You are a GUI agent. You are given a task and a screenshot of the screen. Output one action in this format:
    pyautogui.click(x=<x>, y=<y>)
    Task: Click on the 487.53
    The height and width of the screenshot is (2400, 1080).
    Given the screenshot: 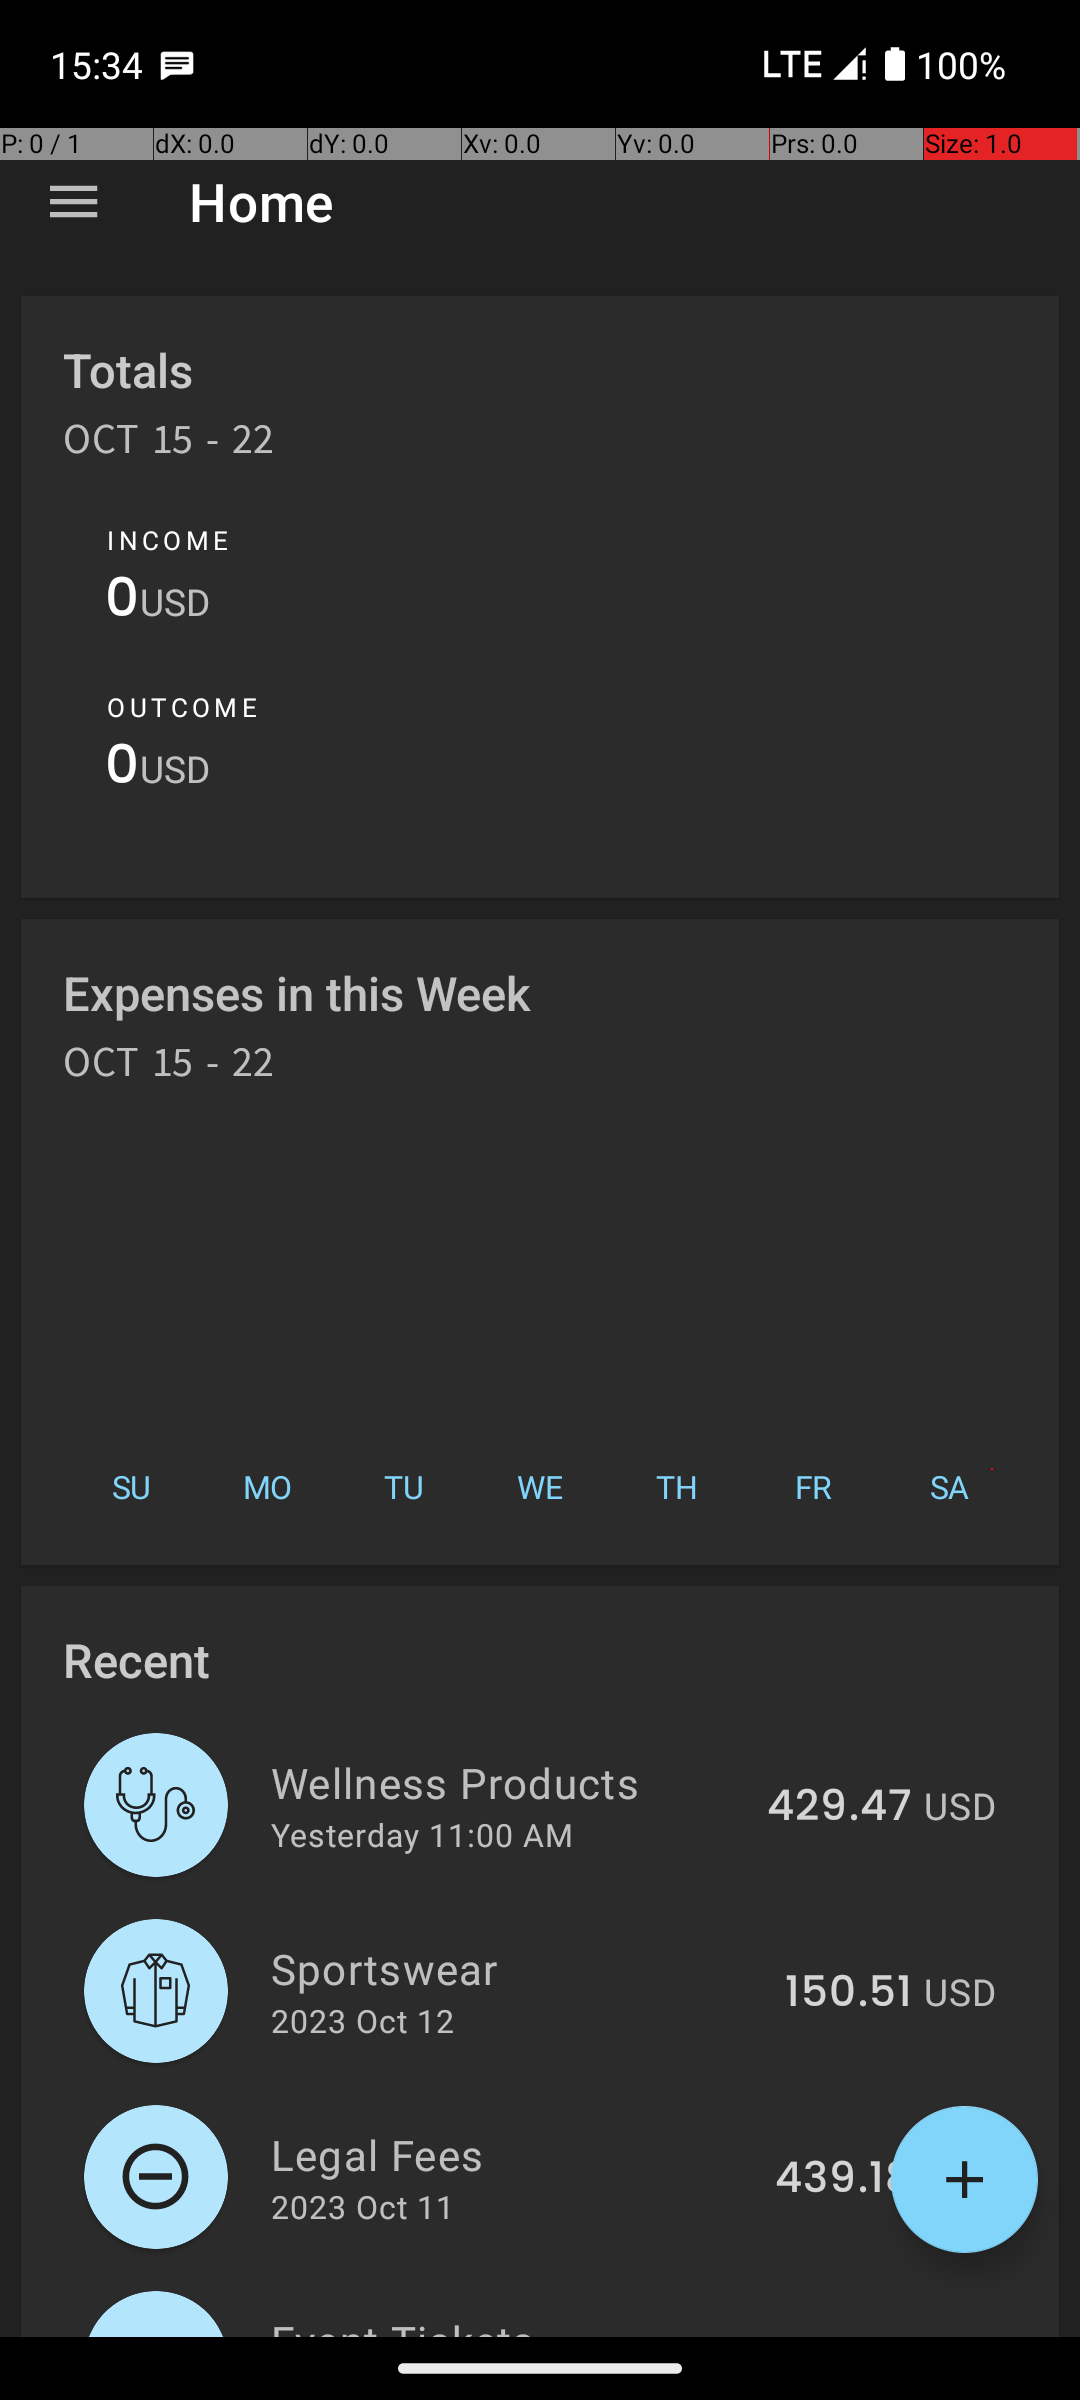 What is the action you would take?
    pyautogui.click(x=839, y=2334)
    